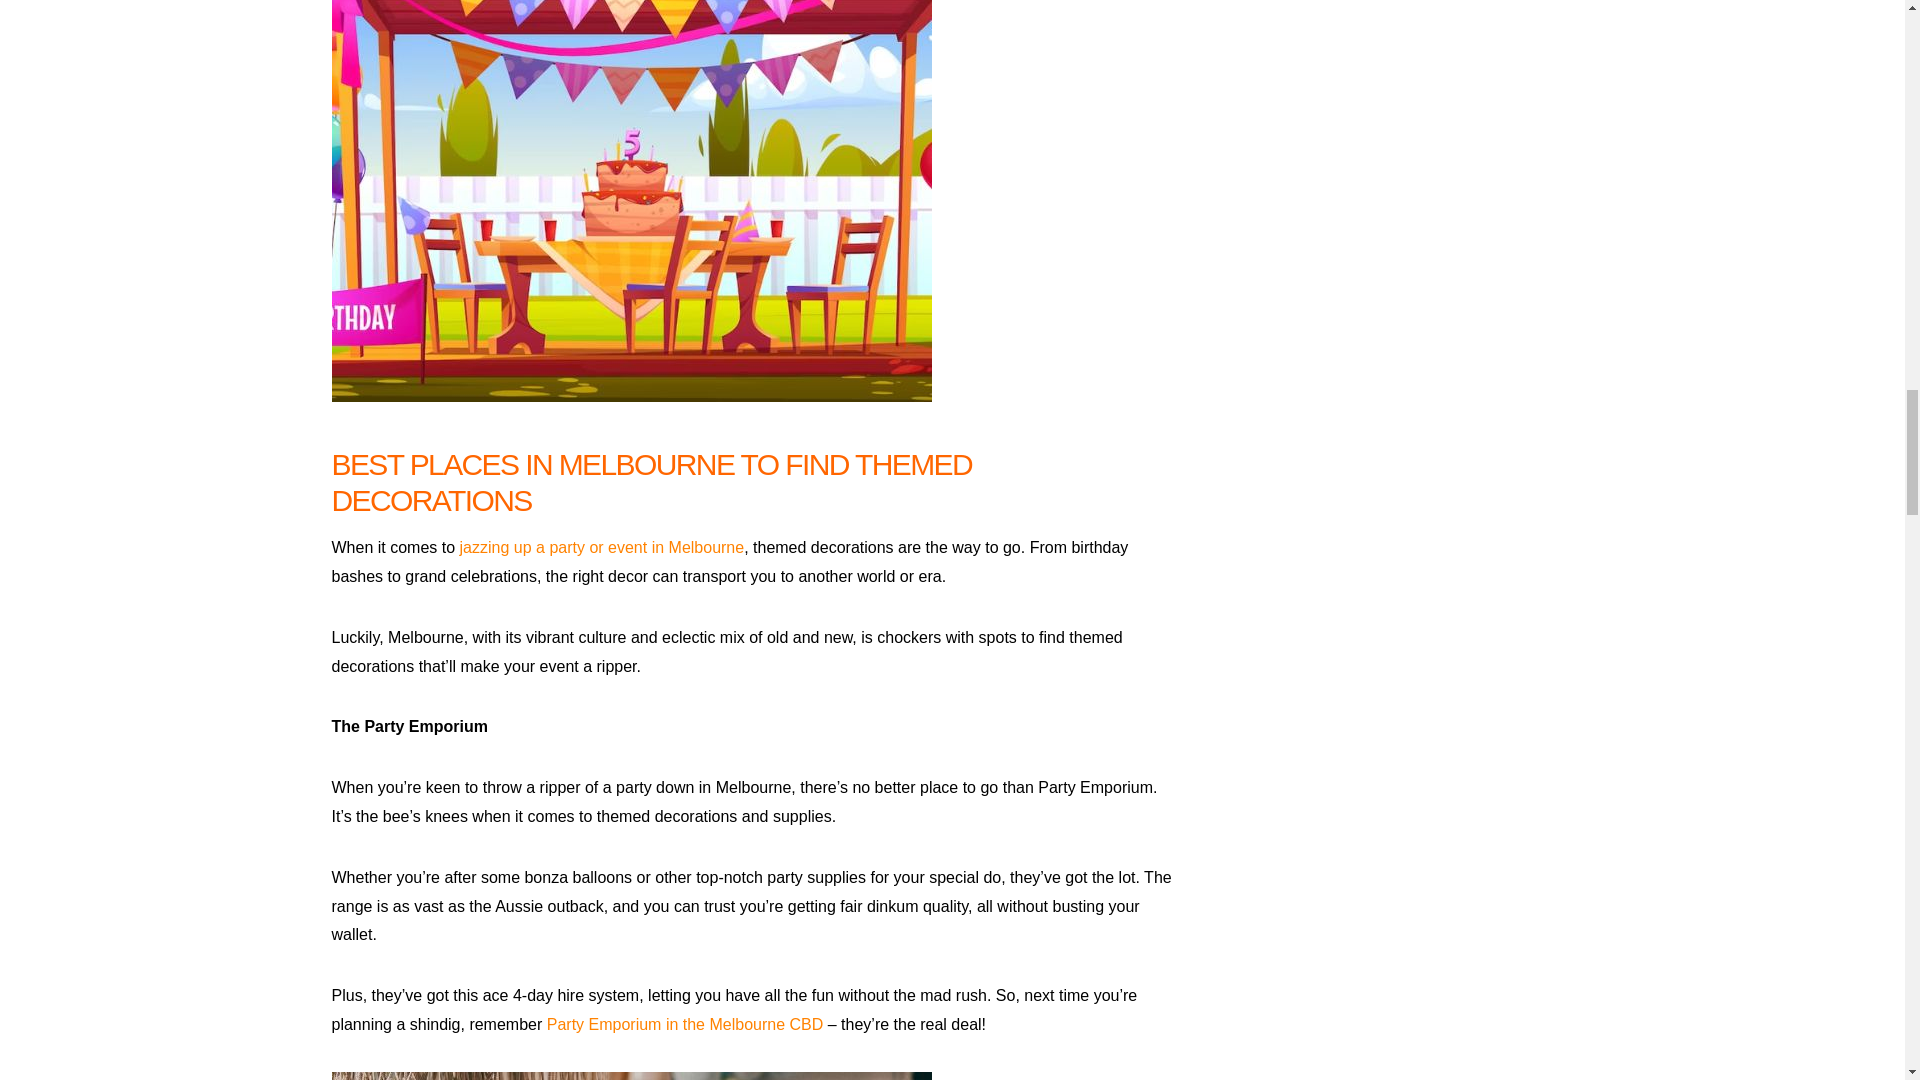 This screenshot has width=1920, height=1080. I want to click on jazzing up a party or event in Melbourne, so click(602, 547).